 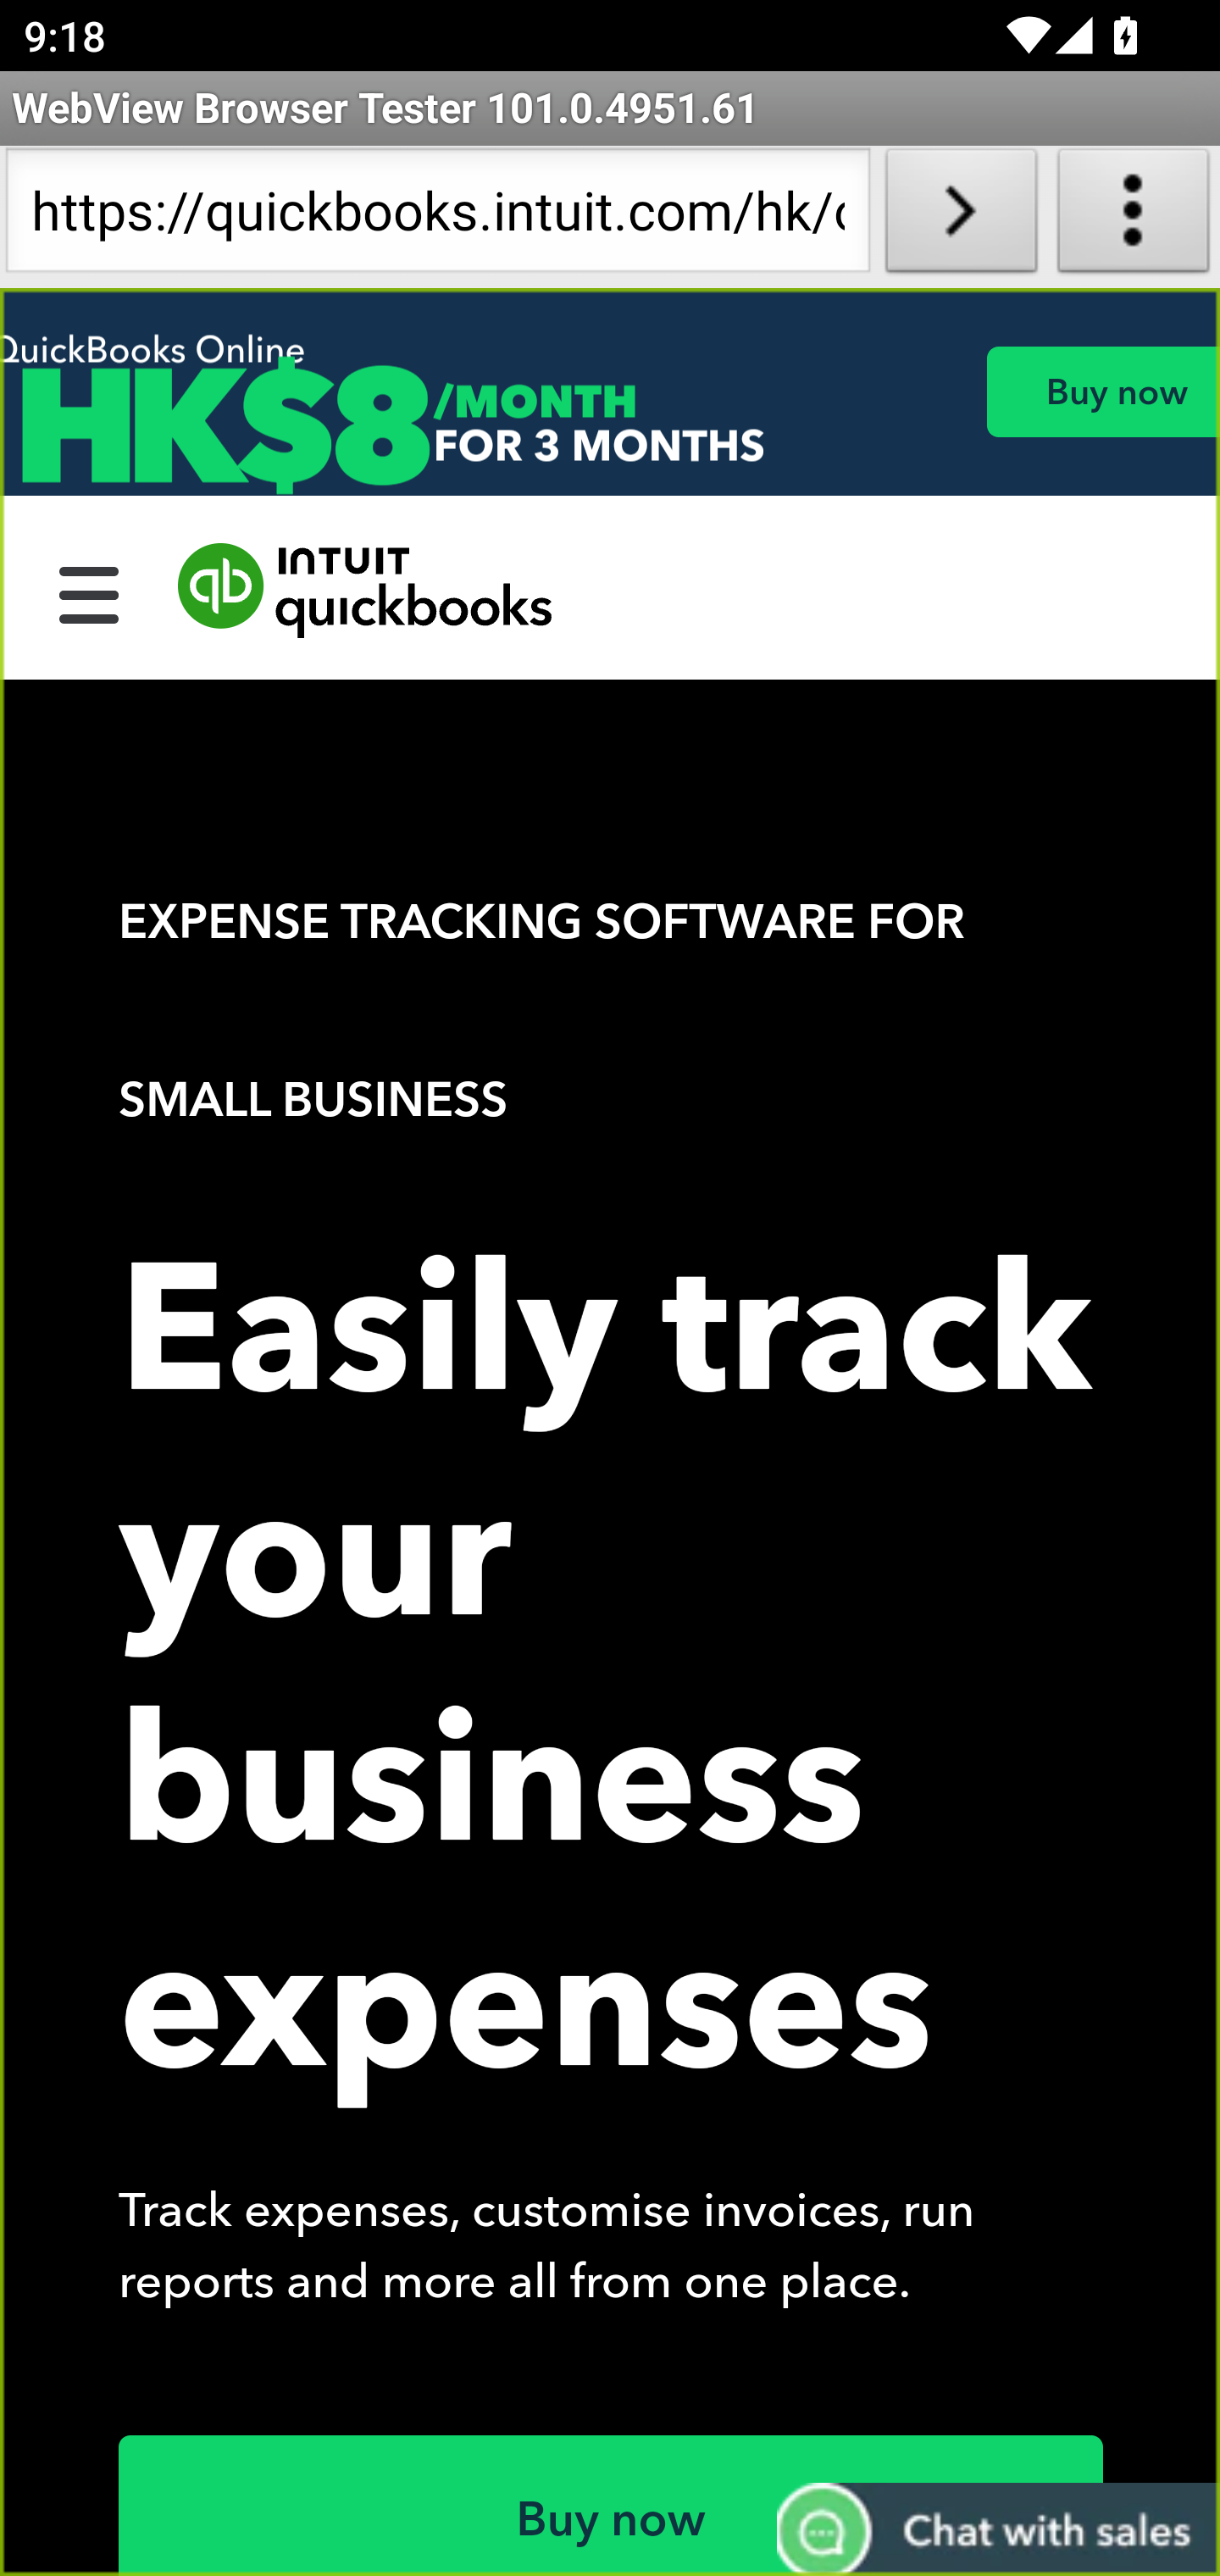 What do you see at coordinates (366, 591) in the screenshot?
I see `quickbooks` at bounding box center [366, 591].